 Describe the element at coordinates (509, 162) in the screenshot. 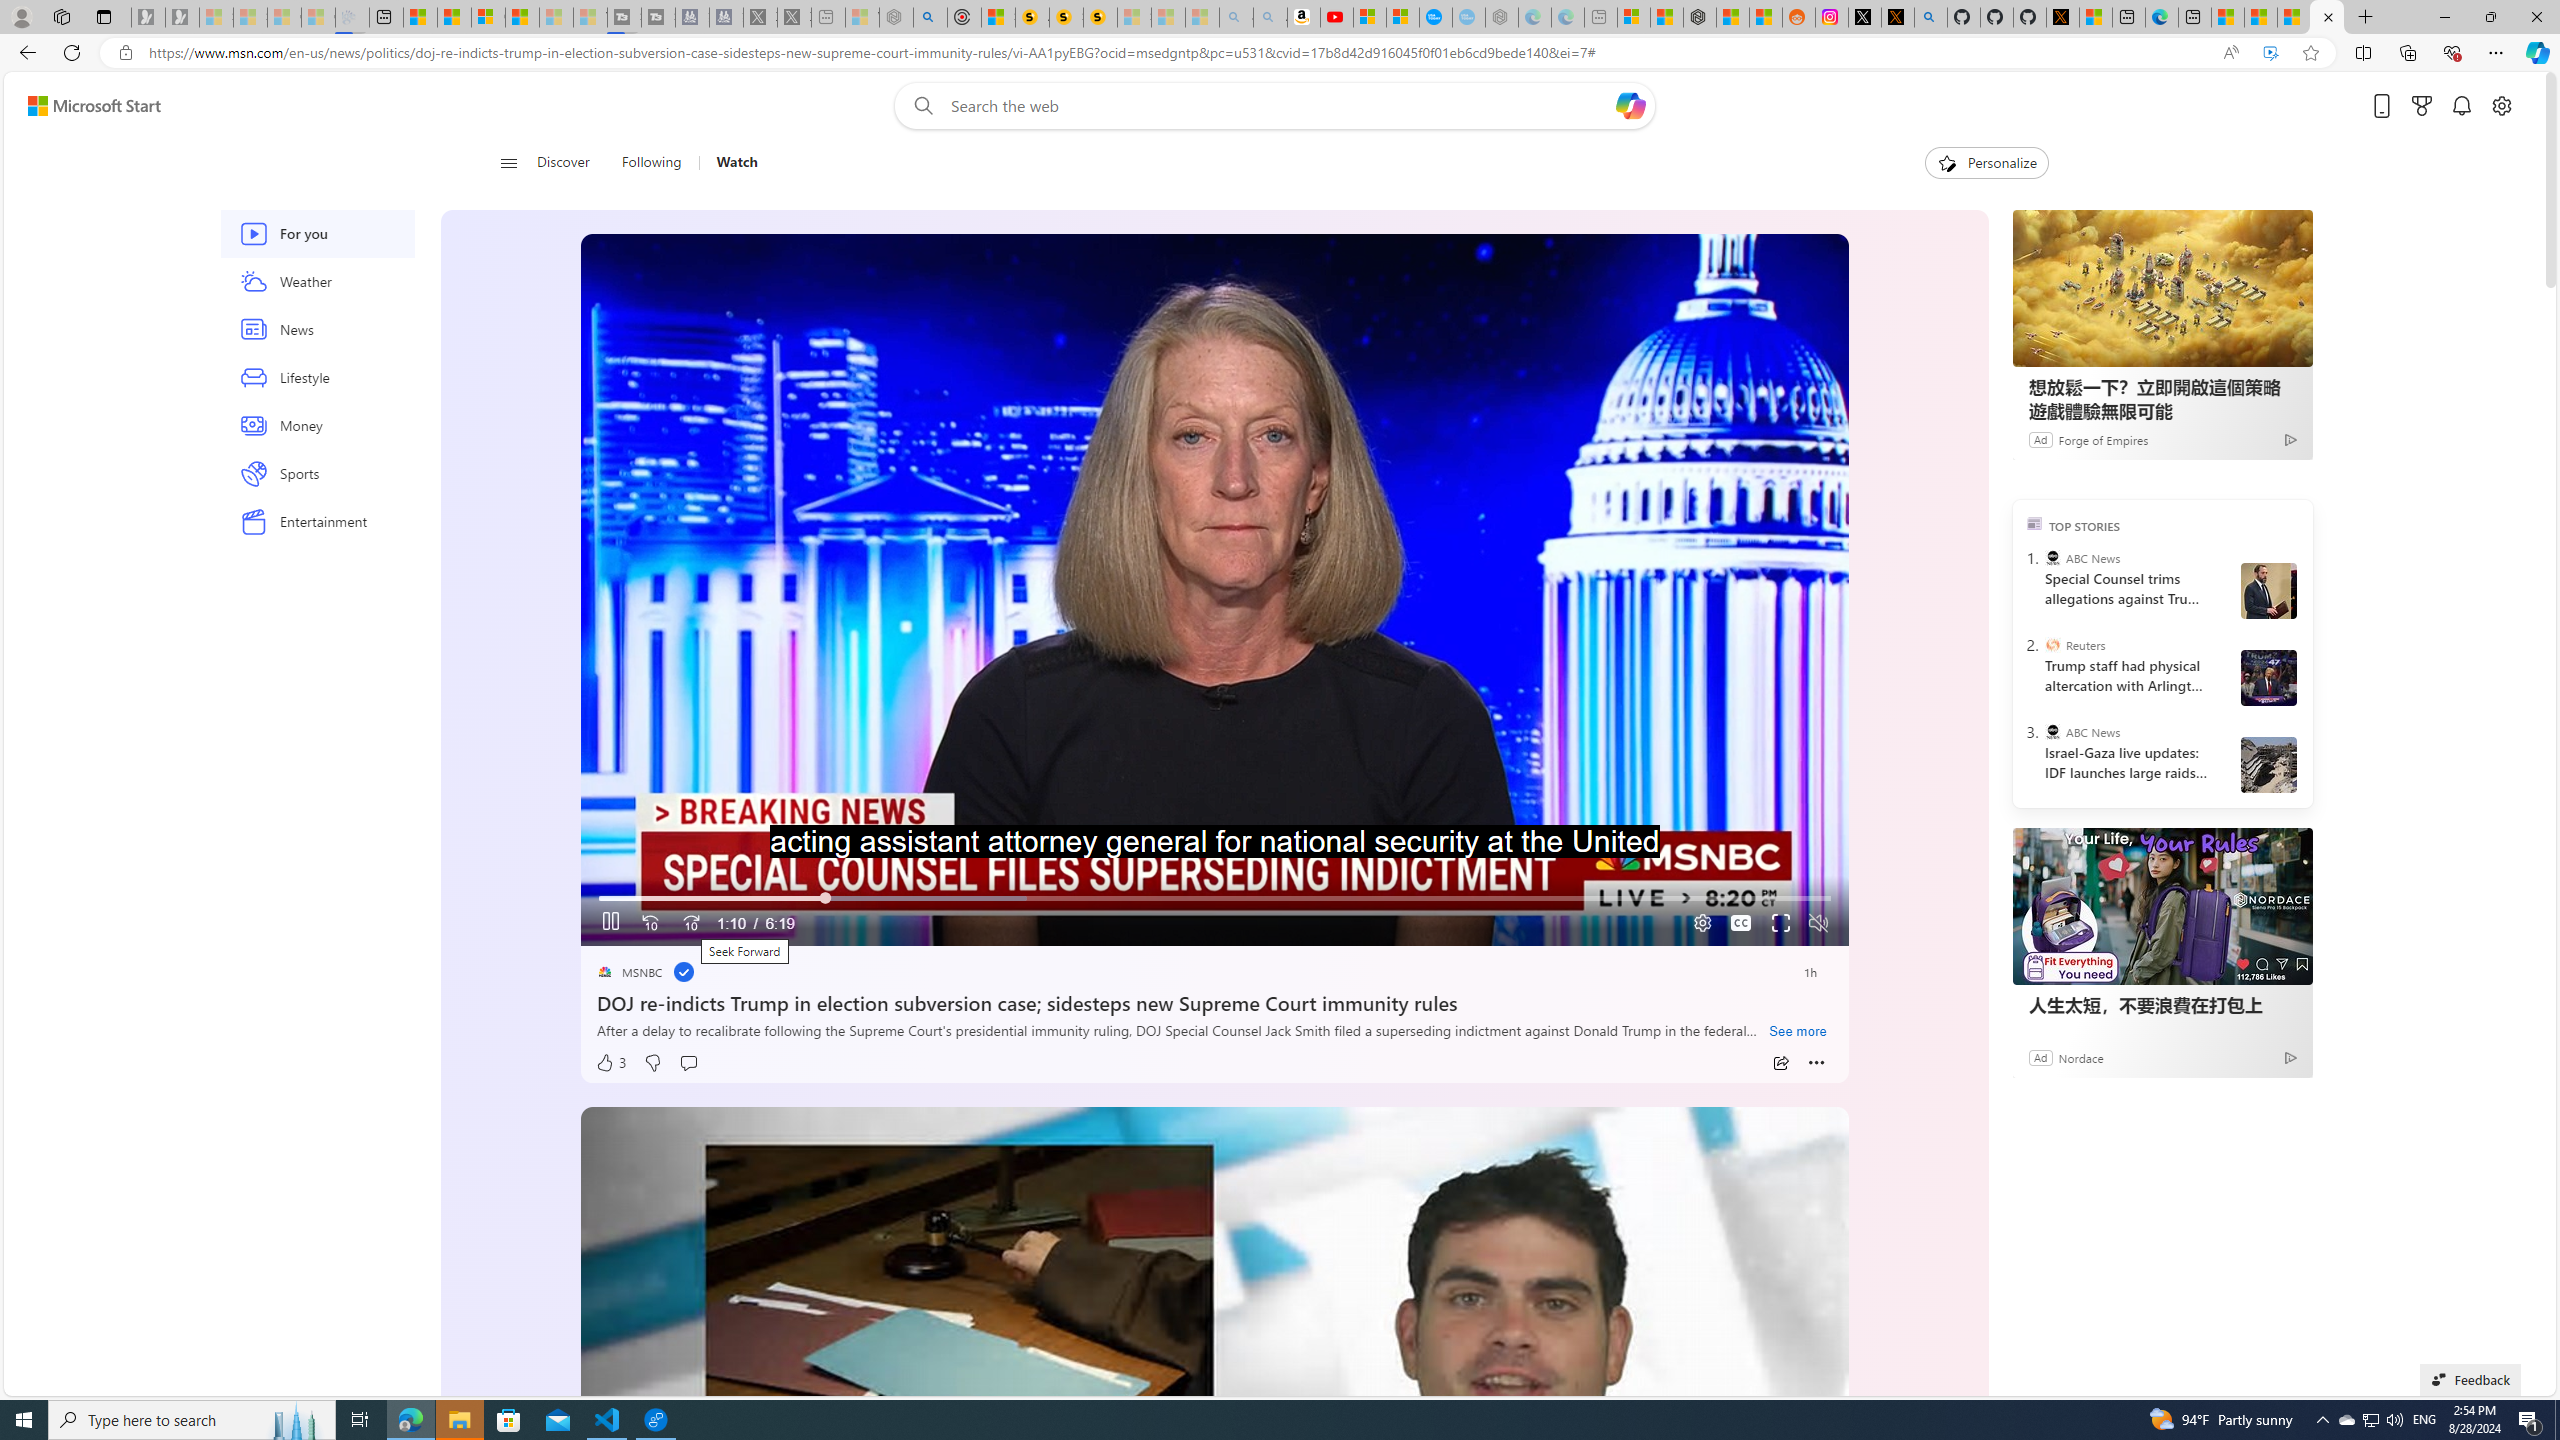

I see `Open navigation menu` at that location.